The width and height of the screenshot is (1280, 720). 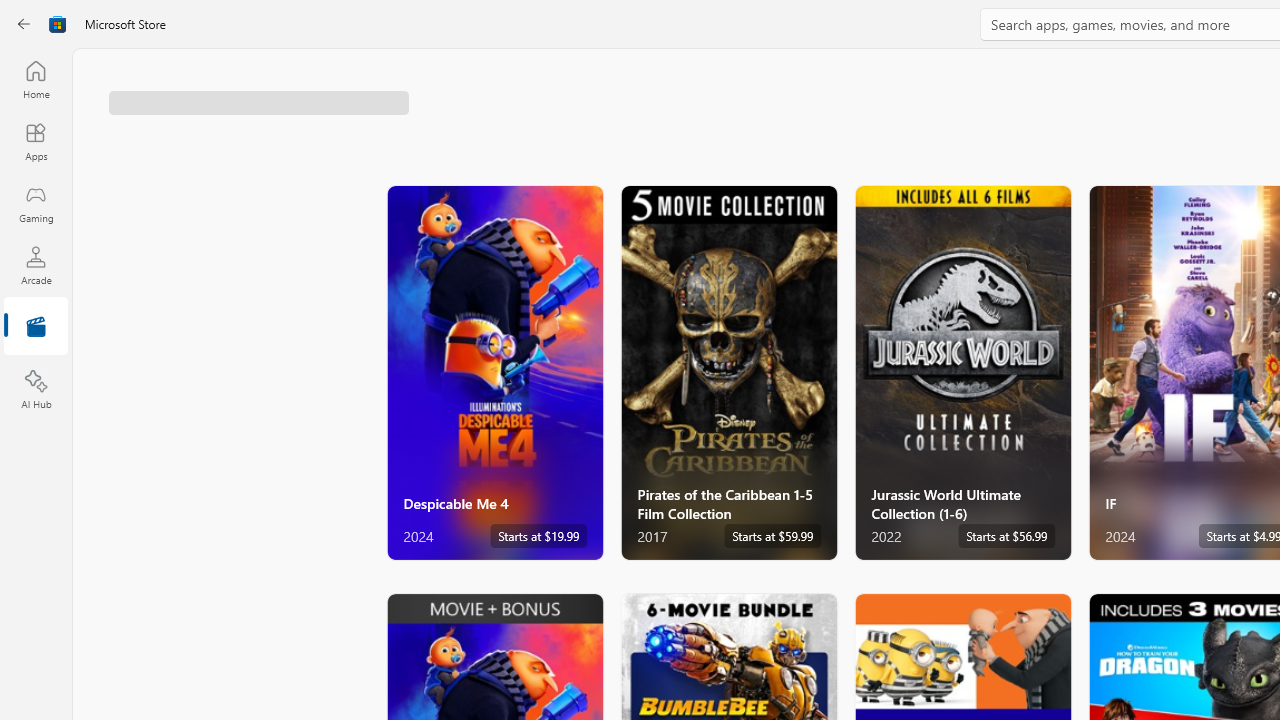 I want to click on Apps, so click(x=36, y=141).